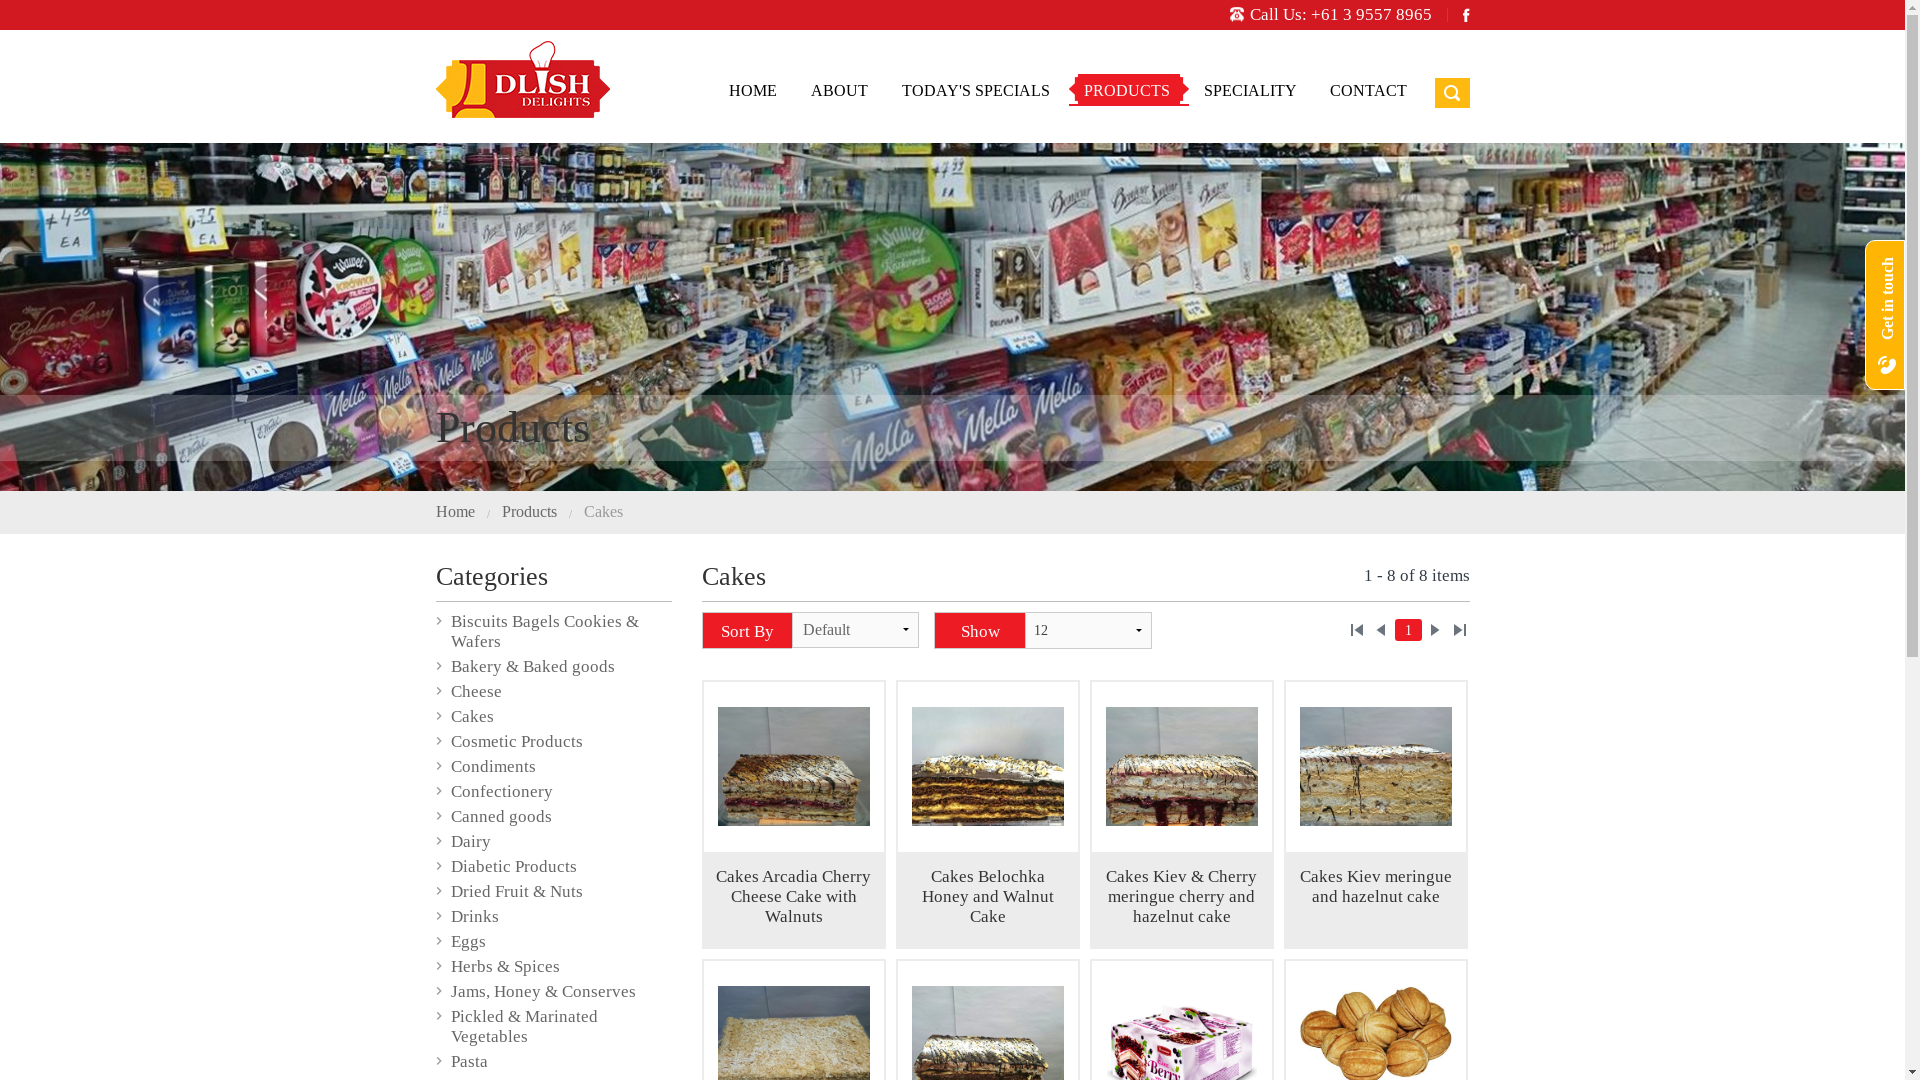 The height and width of the screenshot is (1080, 1920). I want to click on HOME, so click(752, 90).